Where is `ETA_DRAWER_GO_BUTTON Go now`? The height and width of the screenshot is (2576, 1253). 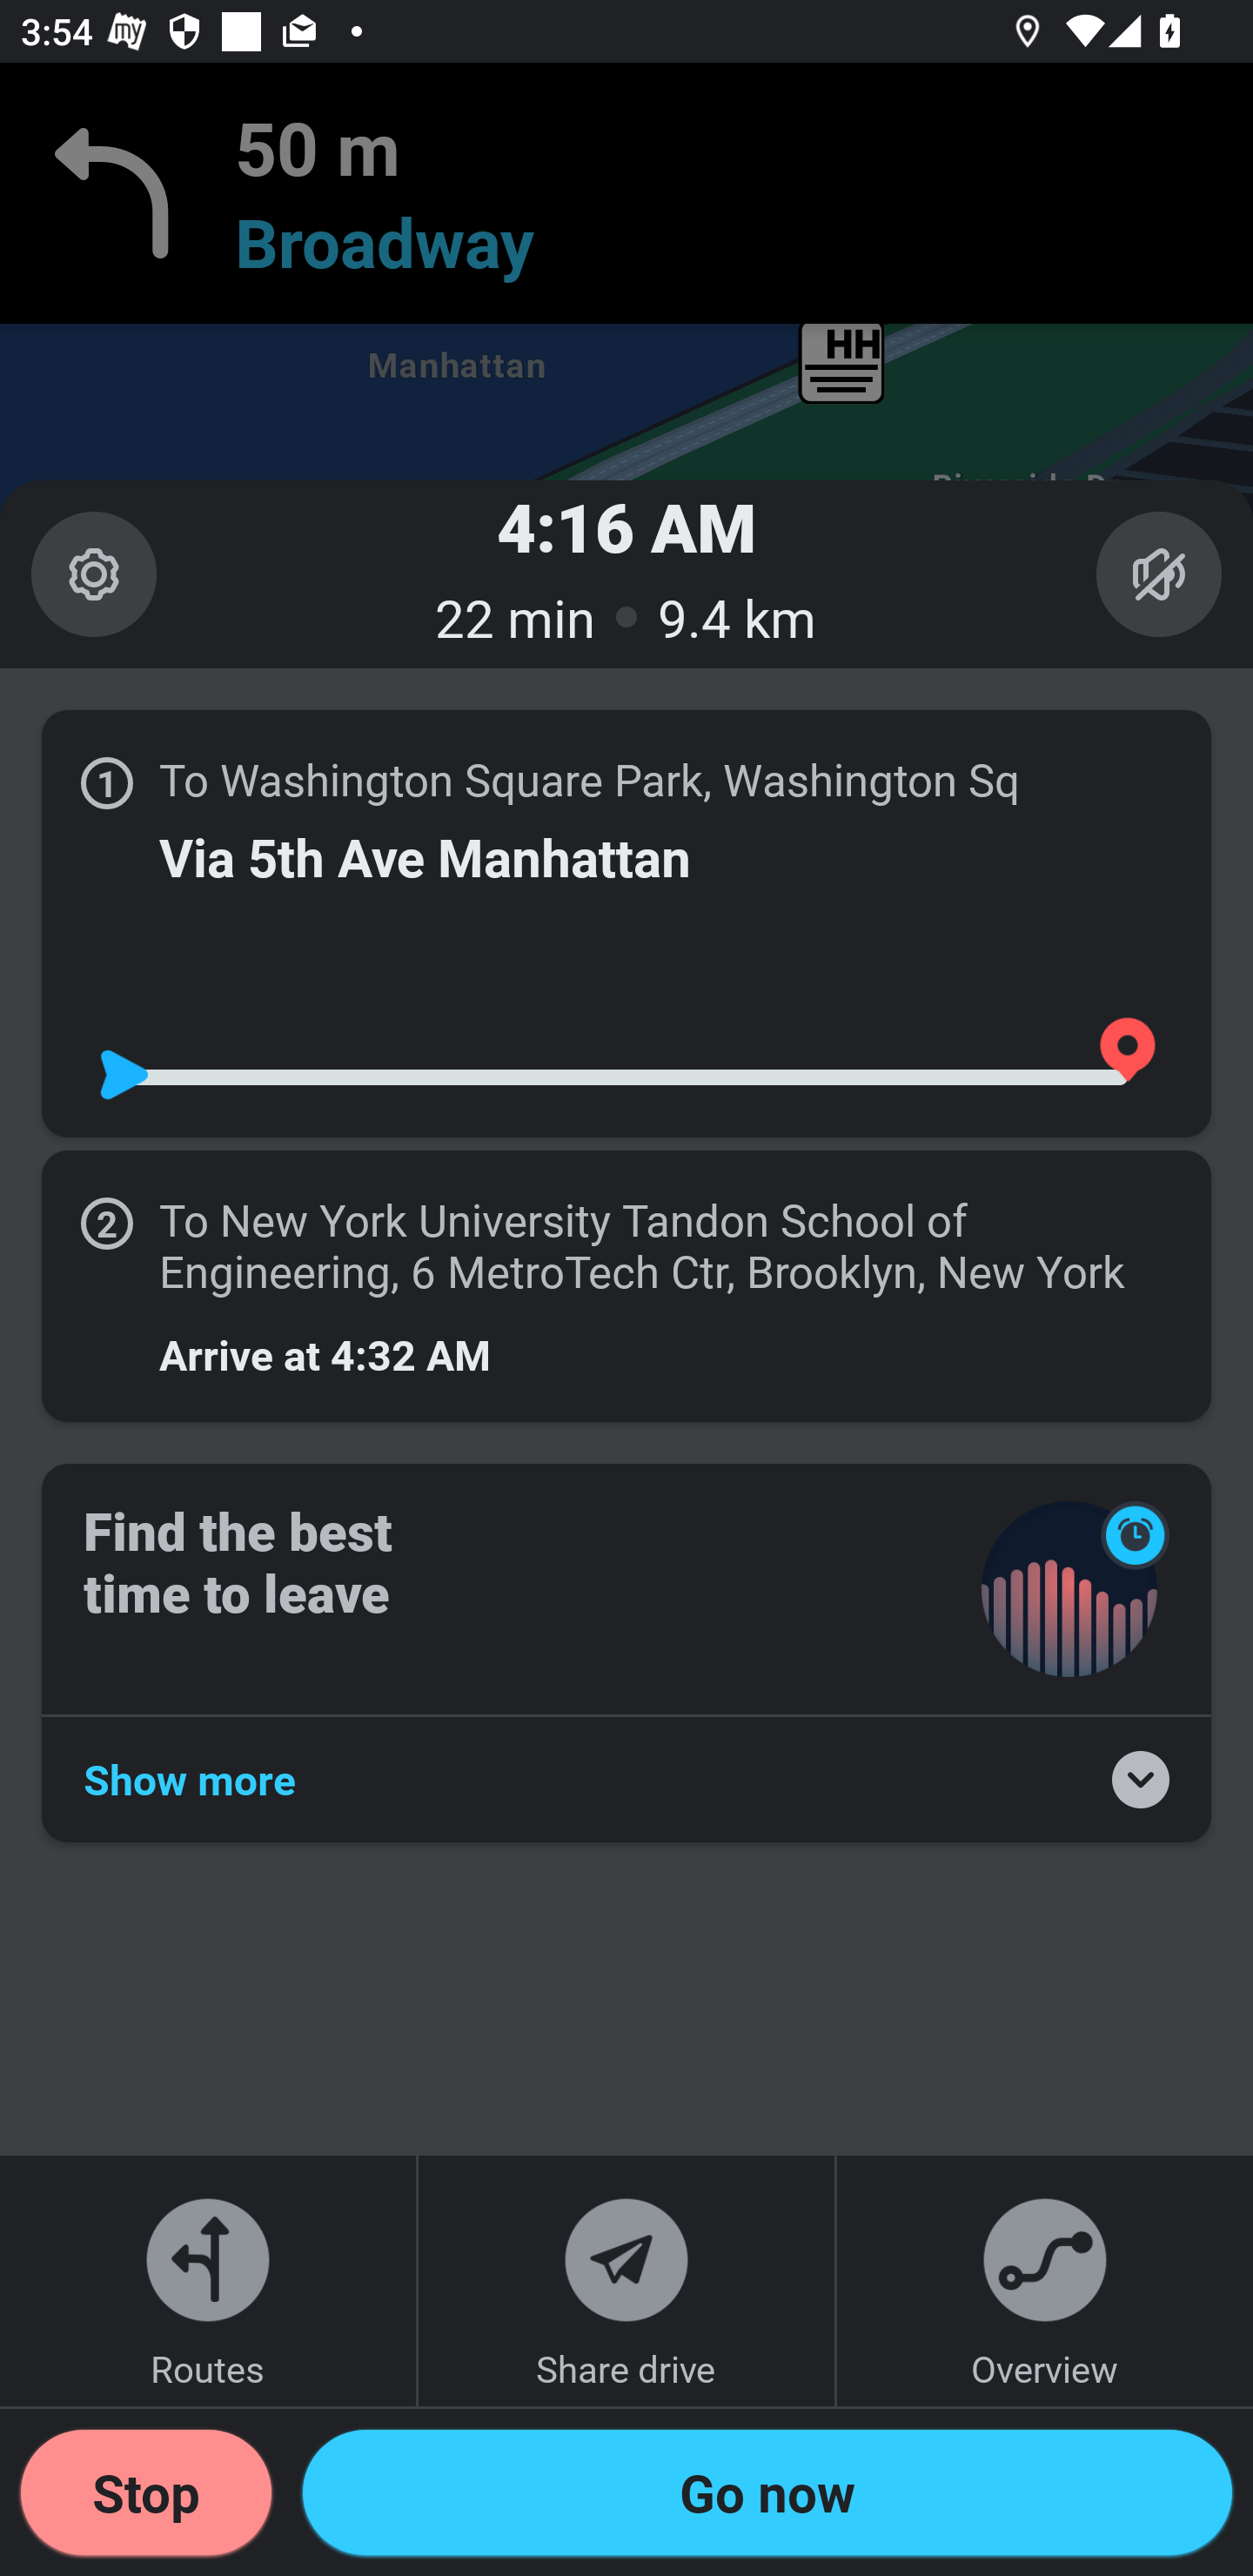
ETA_DRAWER_GO_BUTTON Go now is located at coordinates (767, 2492).